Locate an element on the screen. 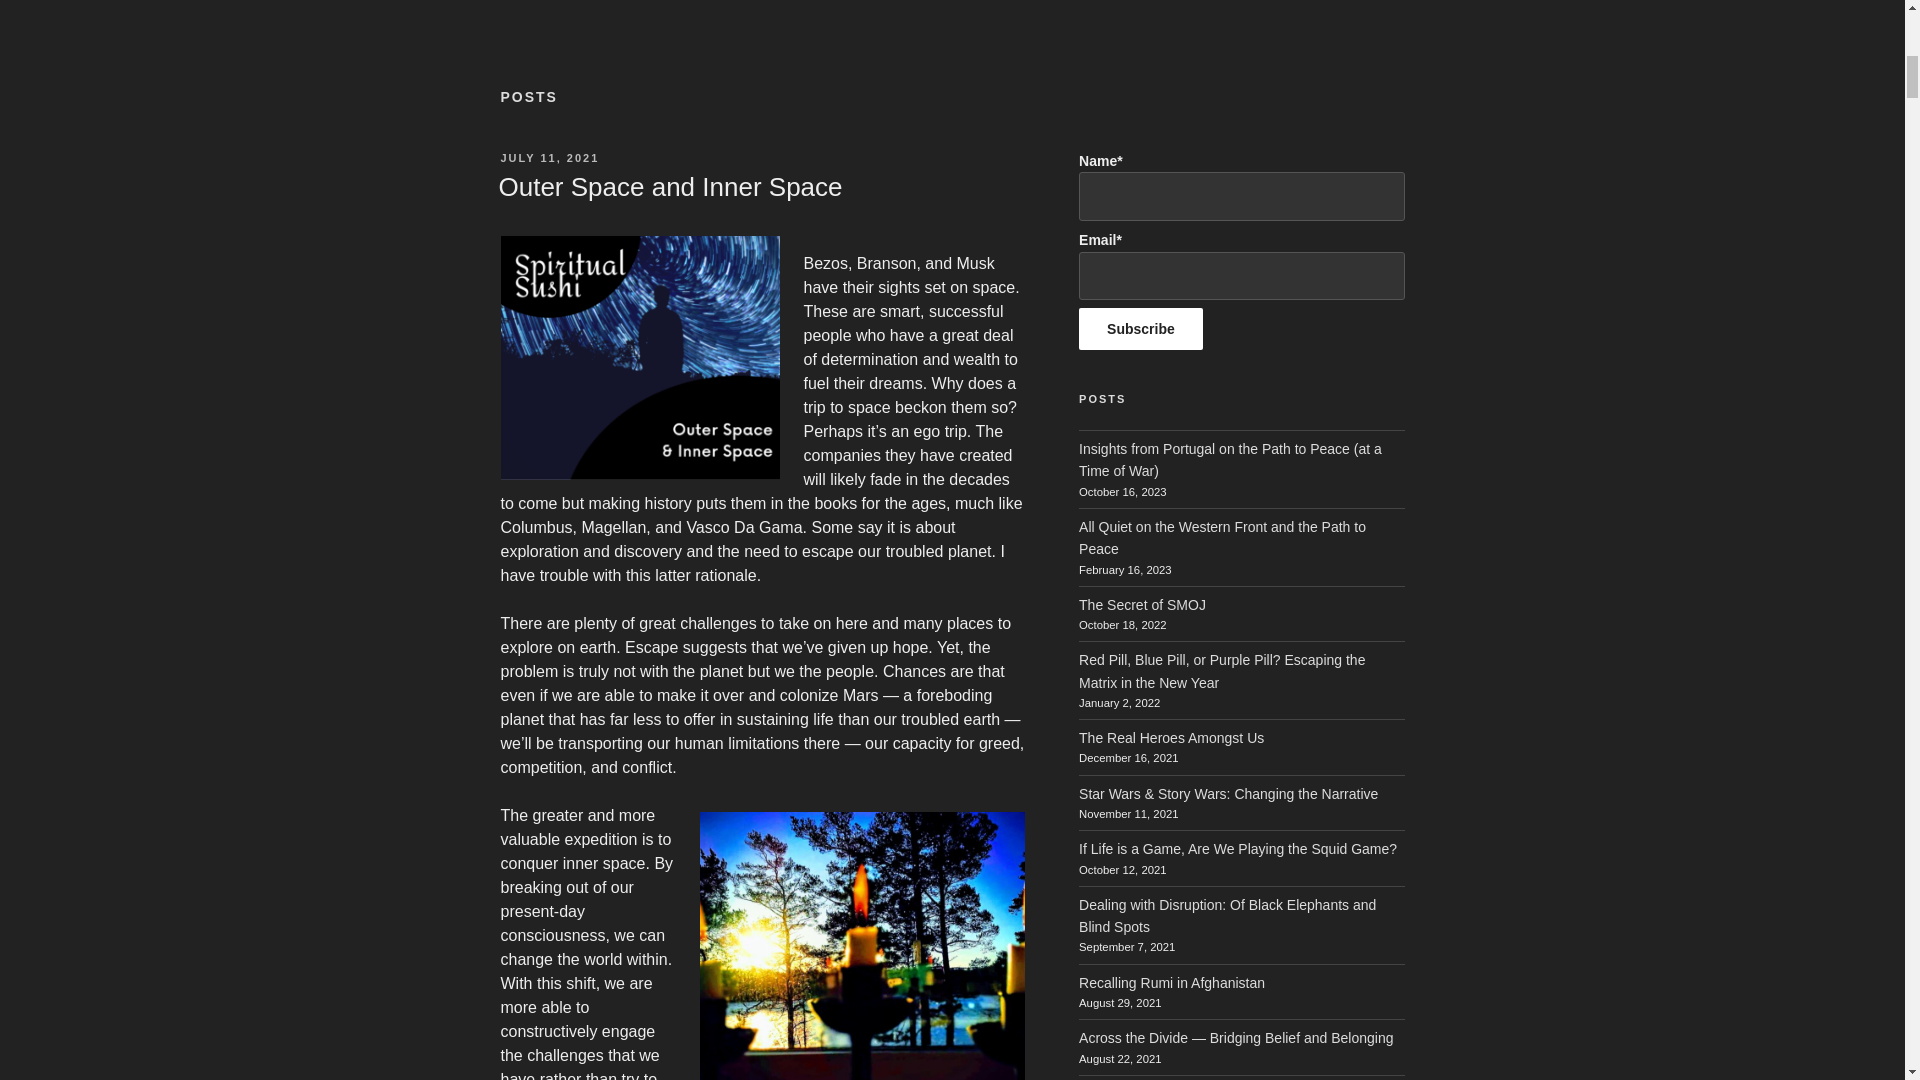 The image size is (1920, 1080). Subscribe is located at coordinates (1141, 328).